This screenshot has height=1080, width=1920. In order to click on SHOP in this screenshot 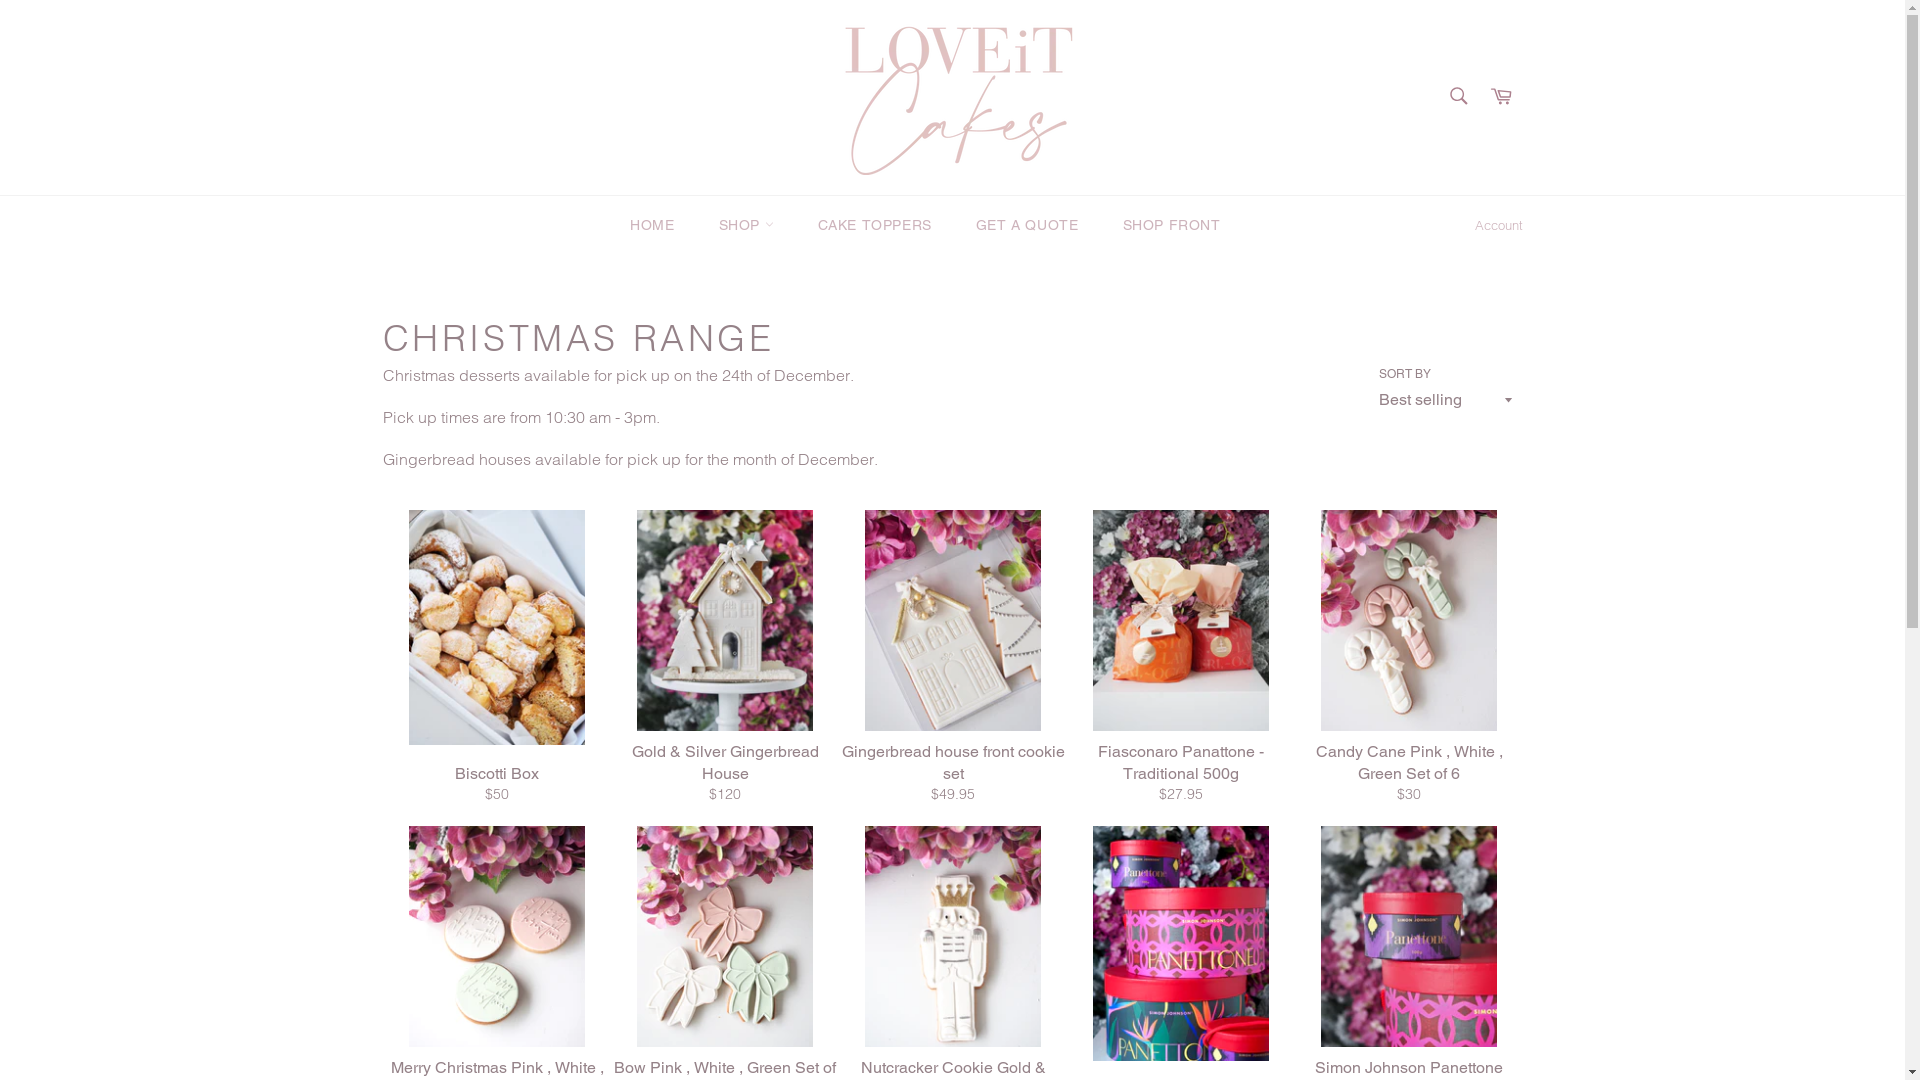, I will do `click(746, 226)`.